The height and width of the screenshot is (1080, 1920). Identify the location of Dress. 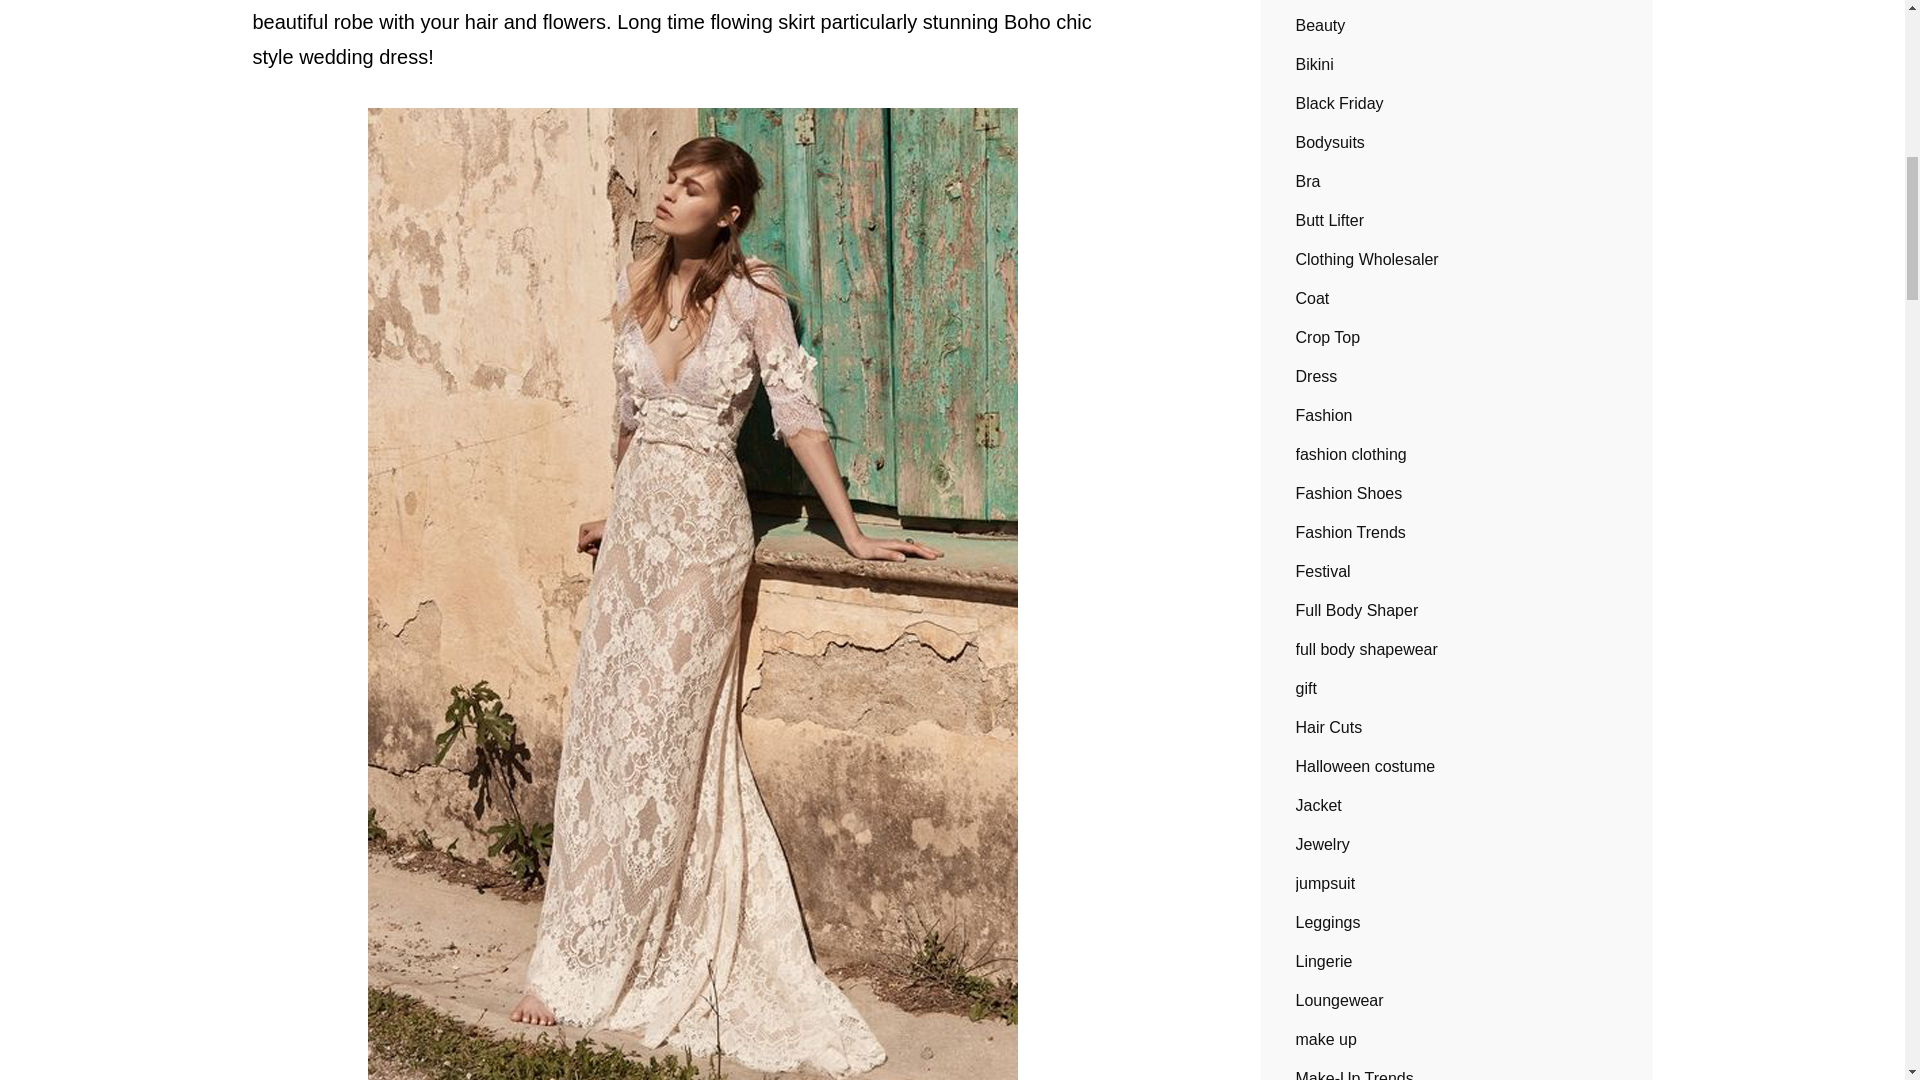
(1317, 376).